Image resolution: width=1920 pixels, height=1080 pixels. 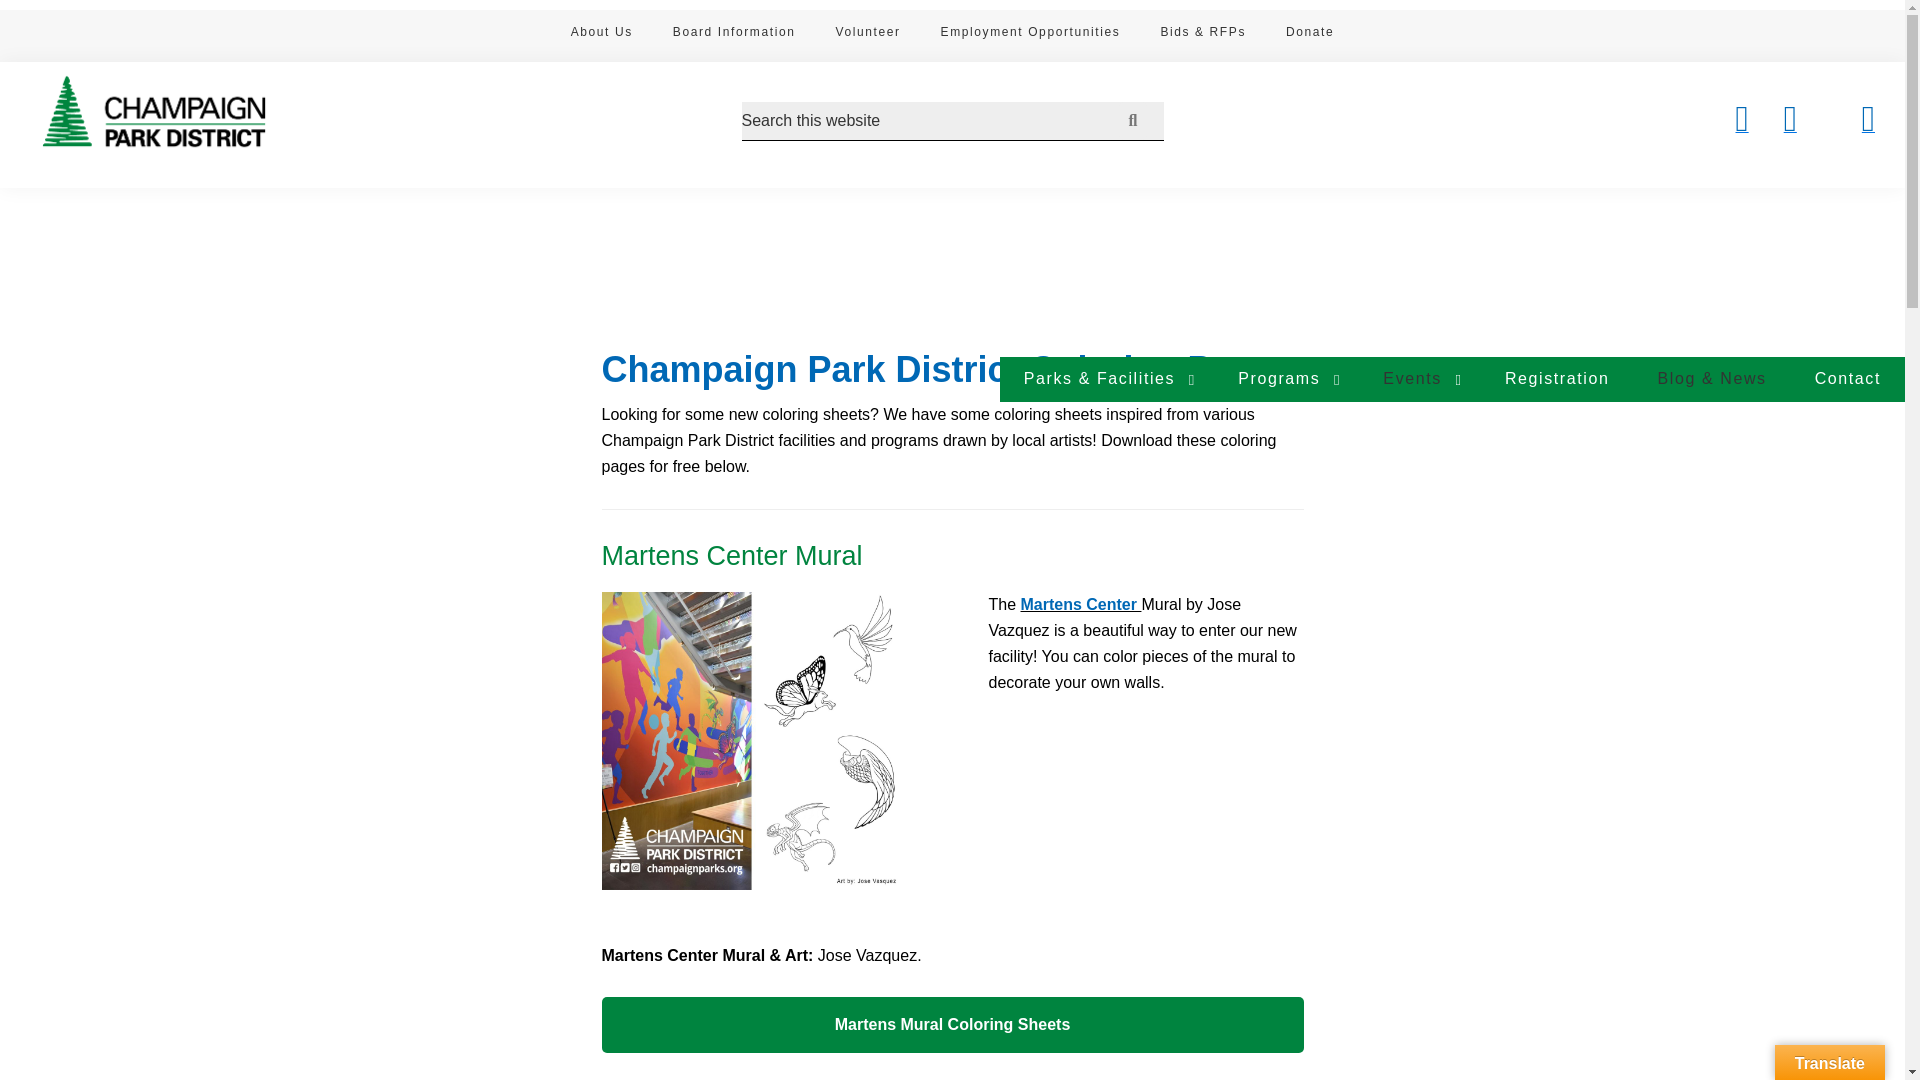 I want to click on About Us, so click(x=602, y=35).